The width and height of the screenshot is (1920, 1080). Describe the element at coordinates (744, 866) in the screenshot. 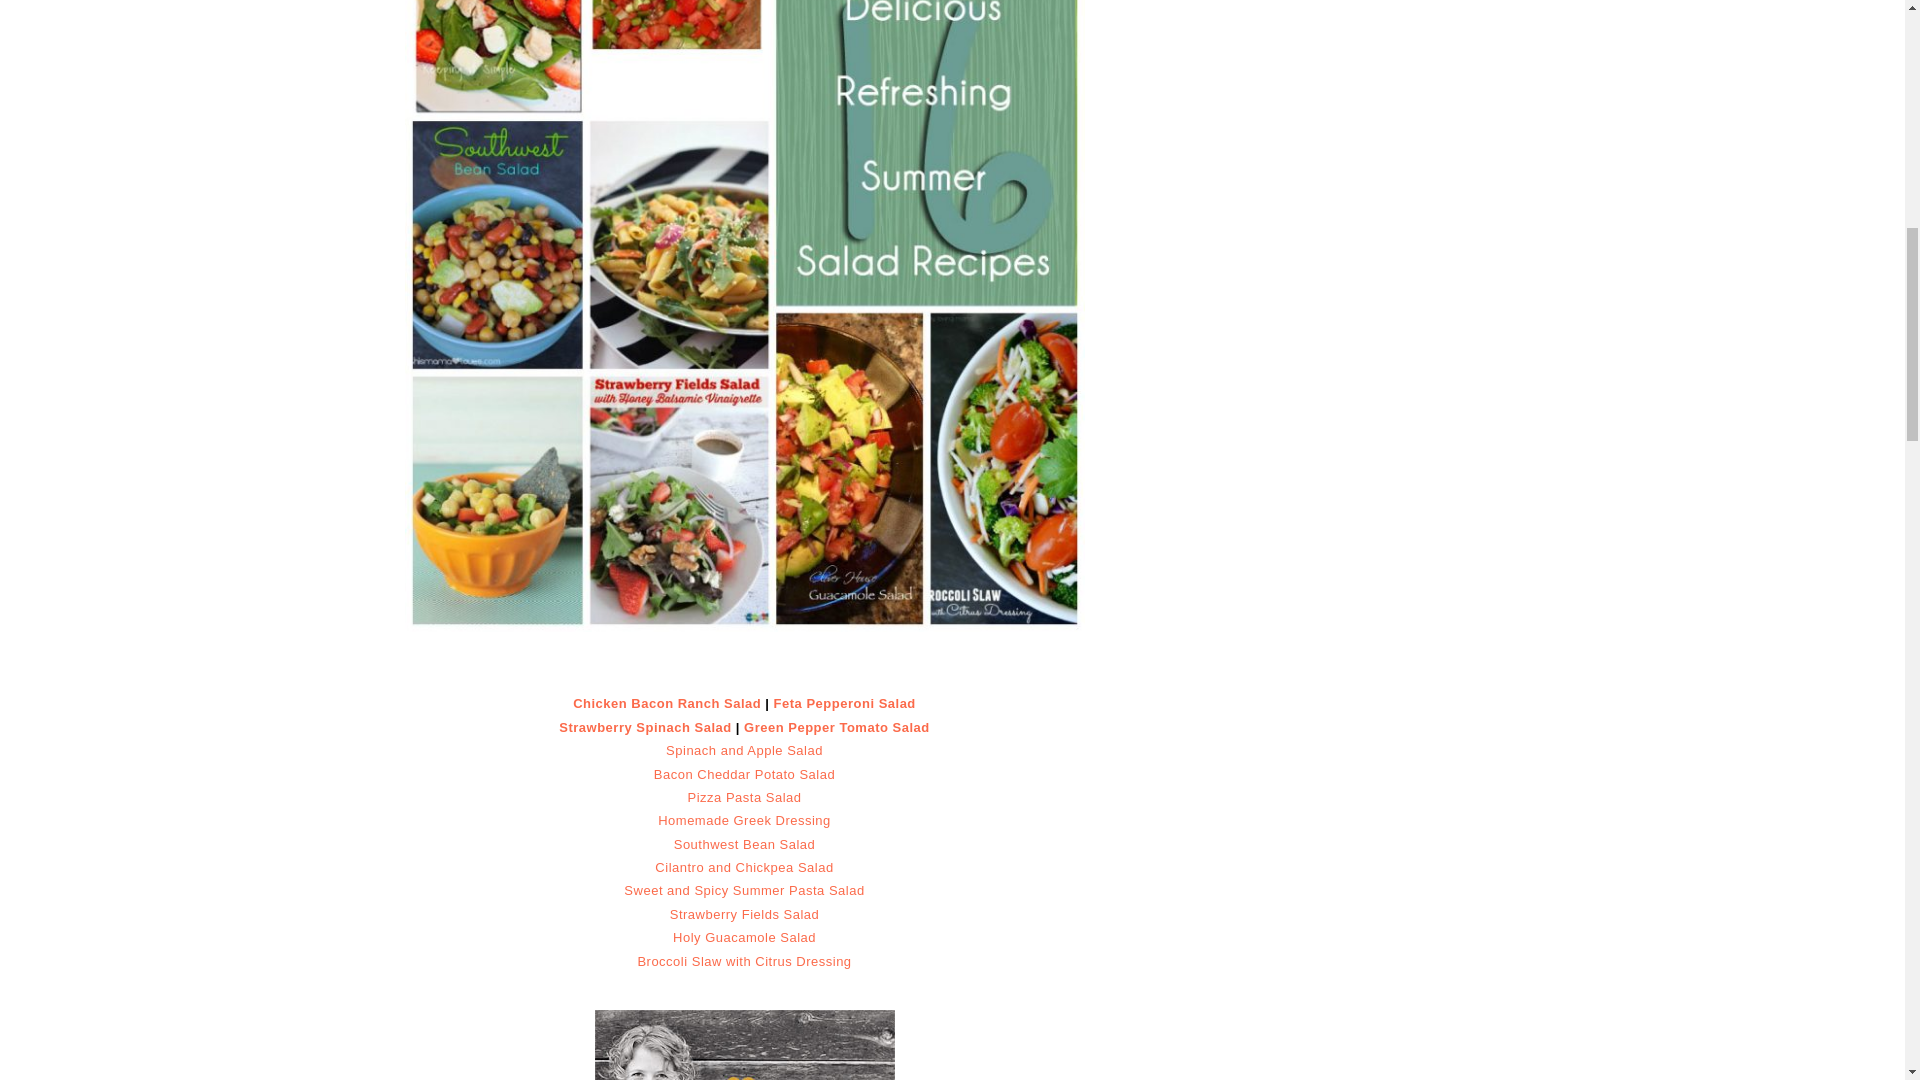

I see `Cilantro and Chickpea Salad` at that location.